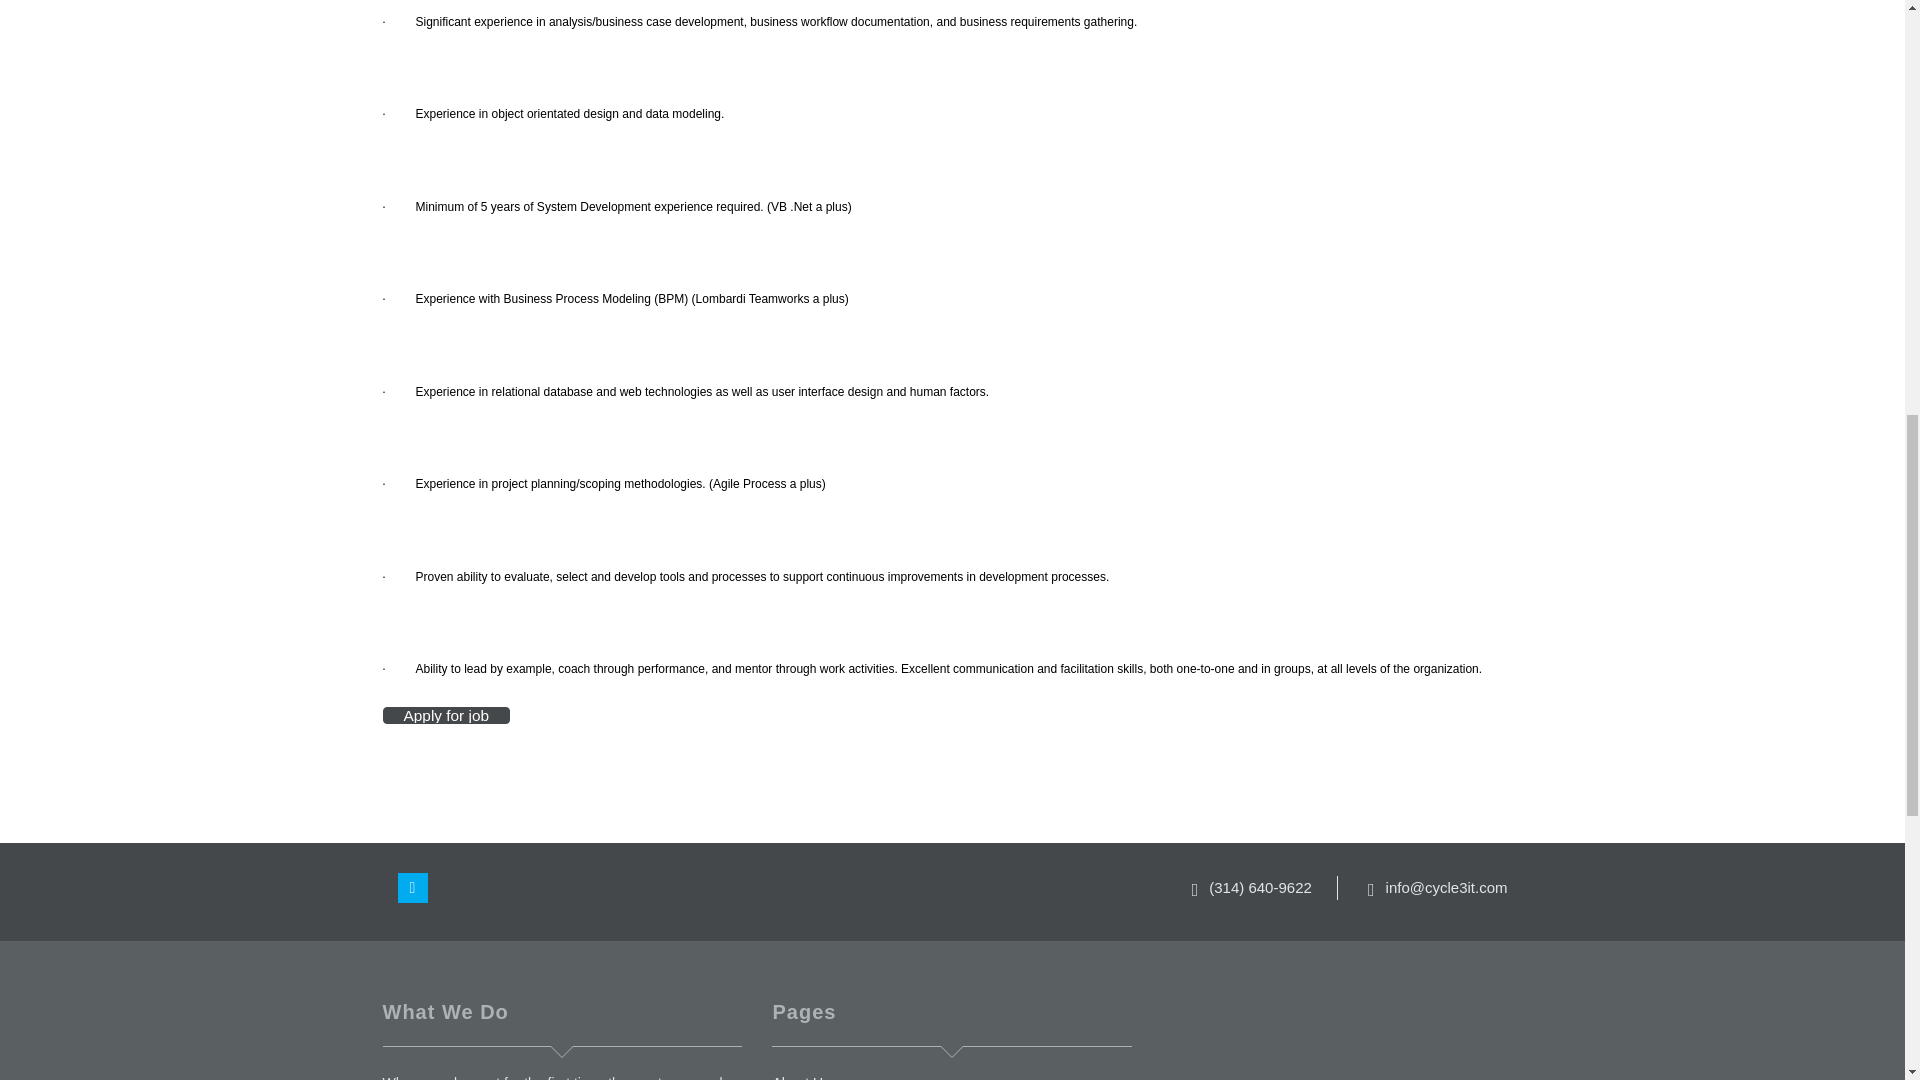 Image resolution: width=1920 pixels, height=1080 pixels. What do you see at coordinates (800, 1077) in the screenshot?
I see `About Us` at bounding box center [800, 1077].